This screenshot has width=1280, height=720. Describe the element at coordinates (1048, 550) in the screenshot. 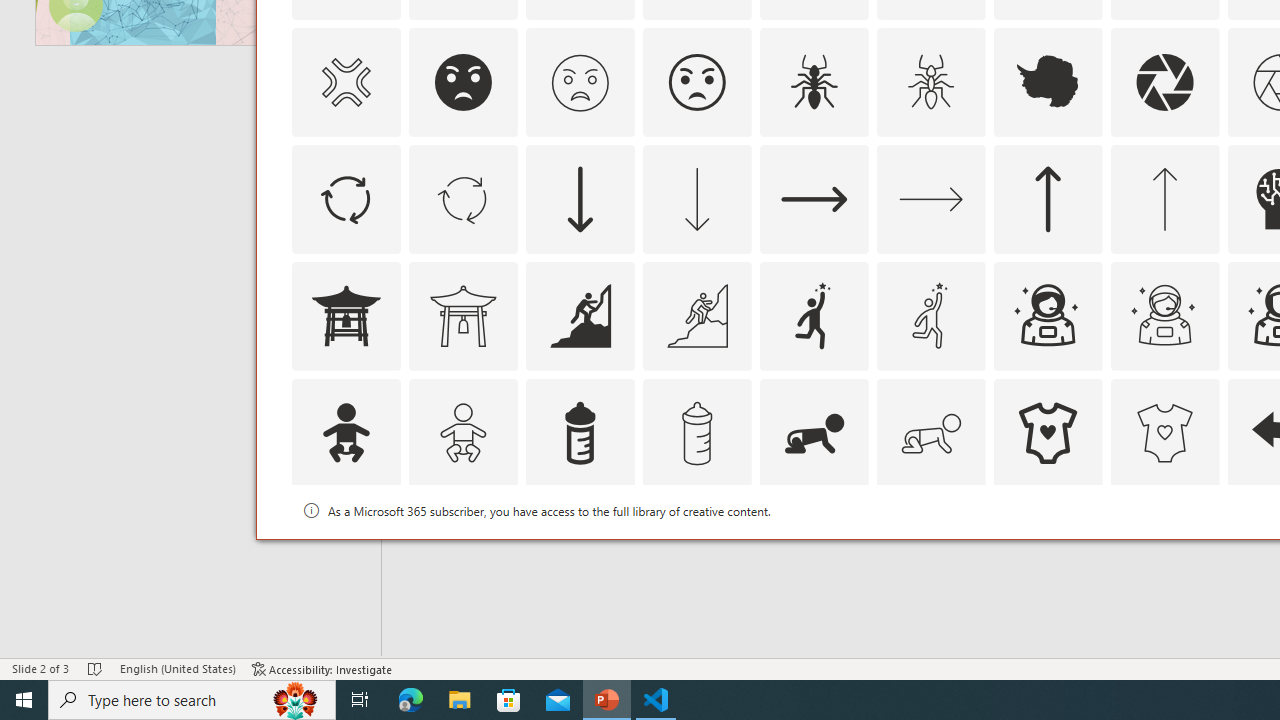

I see `AutomationID: Icons` at that location.